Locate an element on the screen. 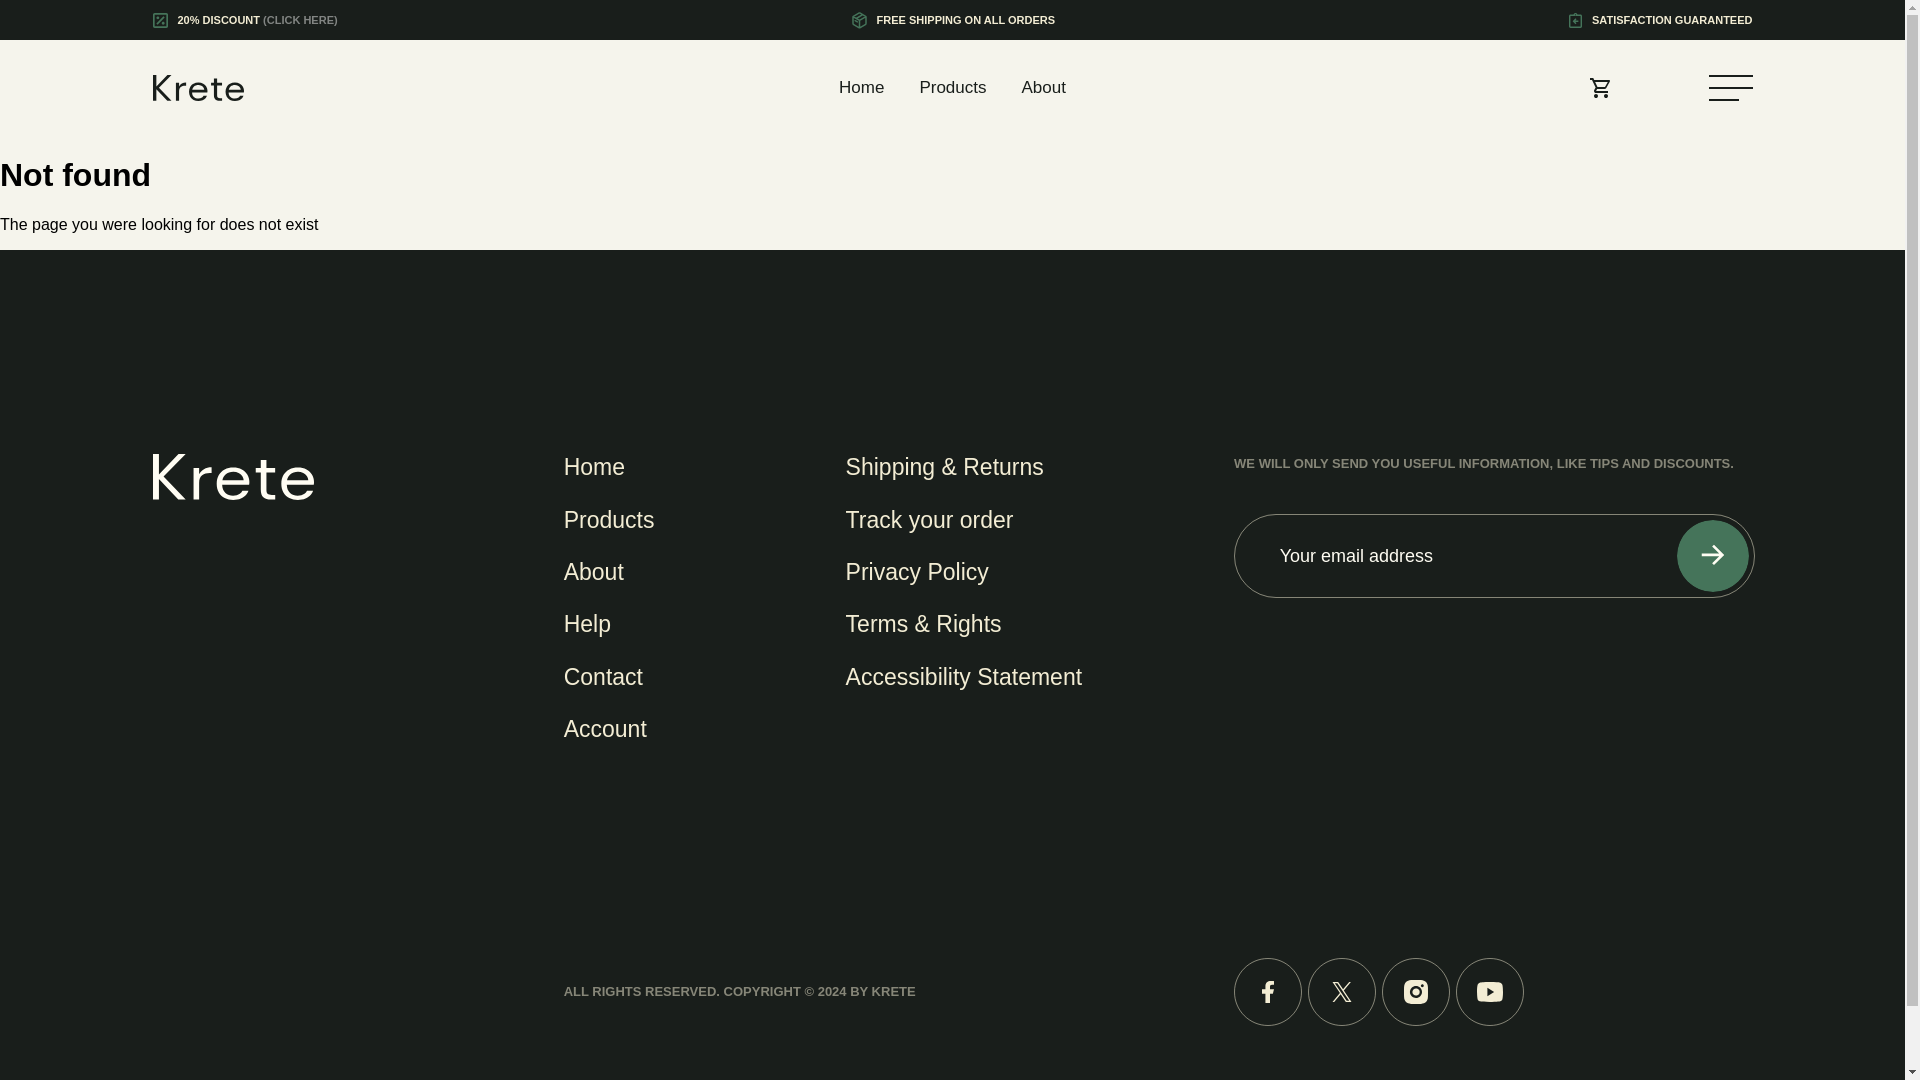 The width and height of the screenshot is (1920, 1080). Accessibility Statement is located at coordinates (964, 677).